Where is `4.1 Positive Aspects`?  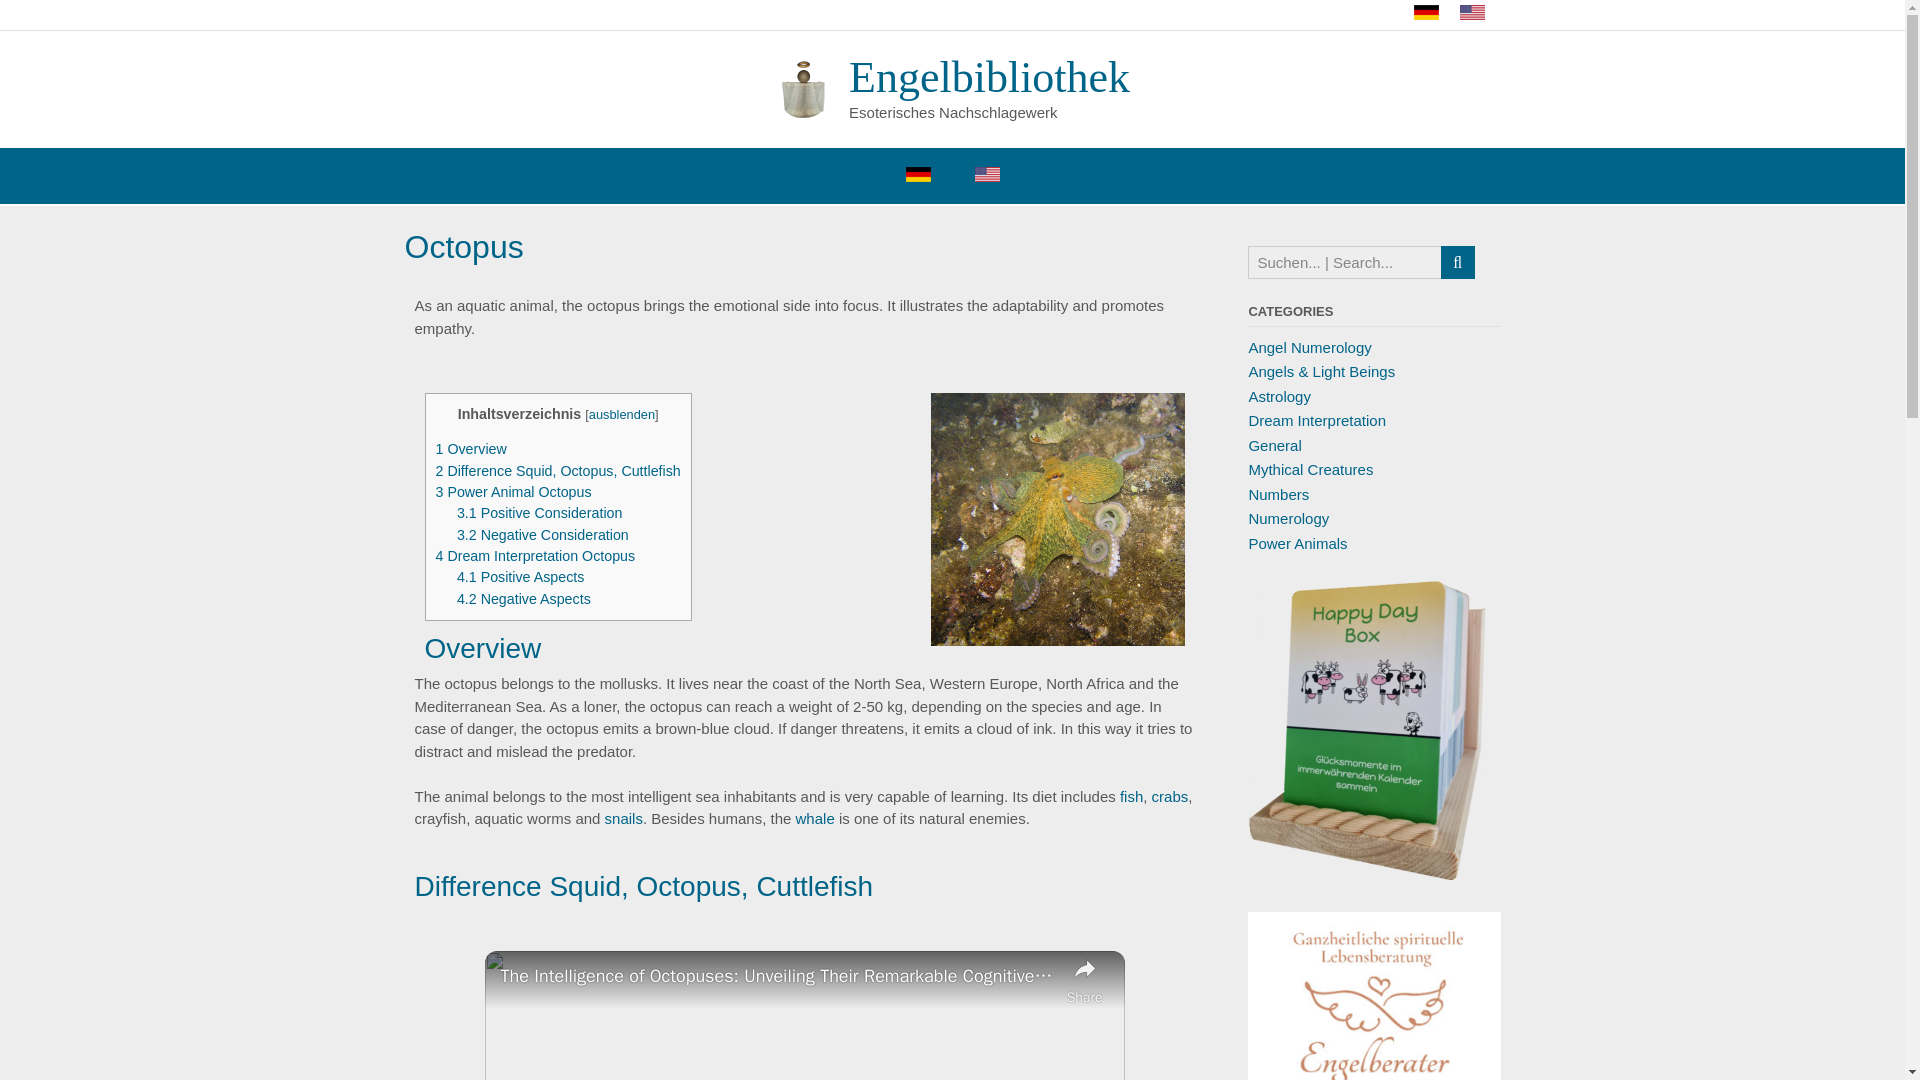 4.1 Positive Aspects is located at coordinates (520, 577).